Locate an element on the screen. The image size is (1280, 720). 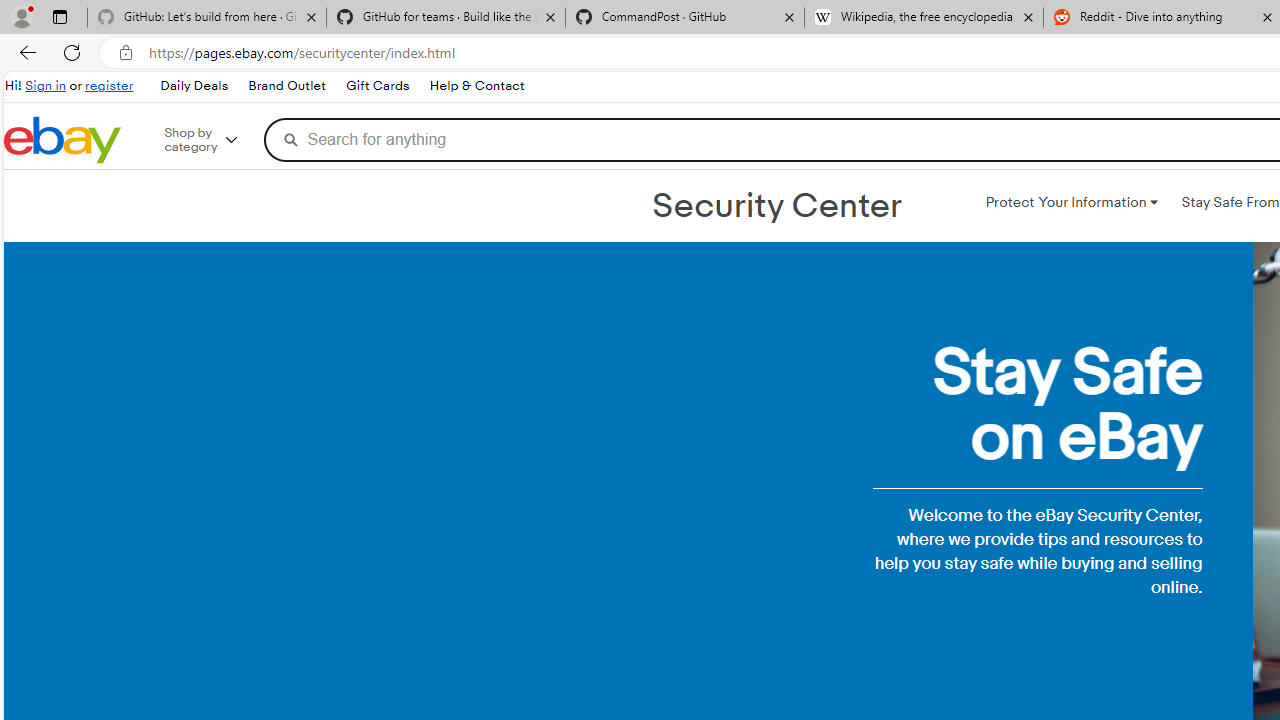
Brand Outlet is located at coordinates (287, 86).